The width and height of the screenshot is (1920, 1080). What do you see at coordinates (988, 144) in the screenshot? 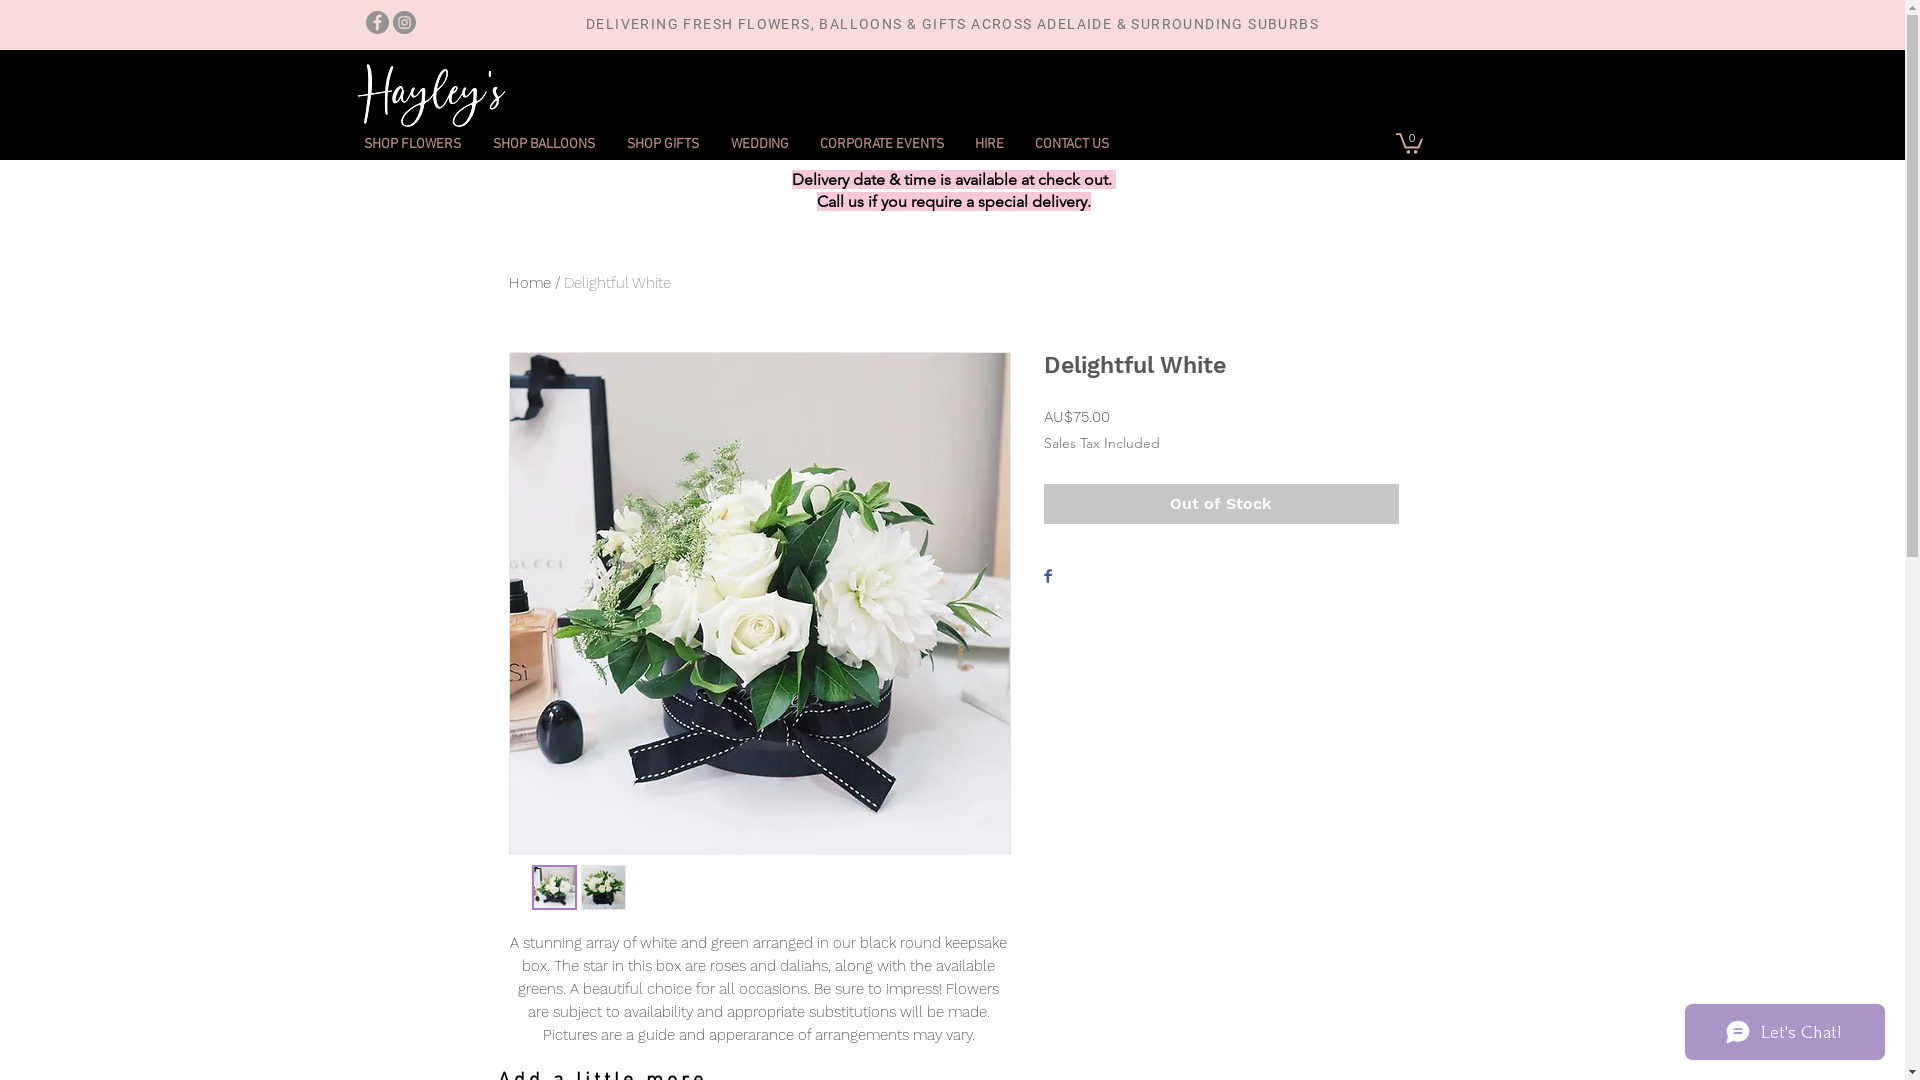
I see `HIRE` at bounding box center [988, 144].